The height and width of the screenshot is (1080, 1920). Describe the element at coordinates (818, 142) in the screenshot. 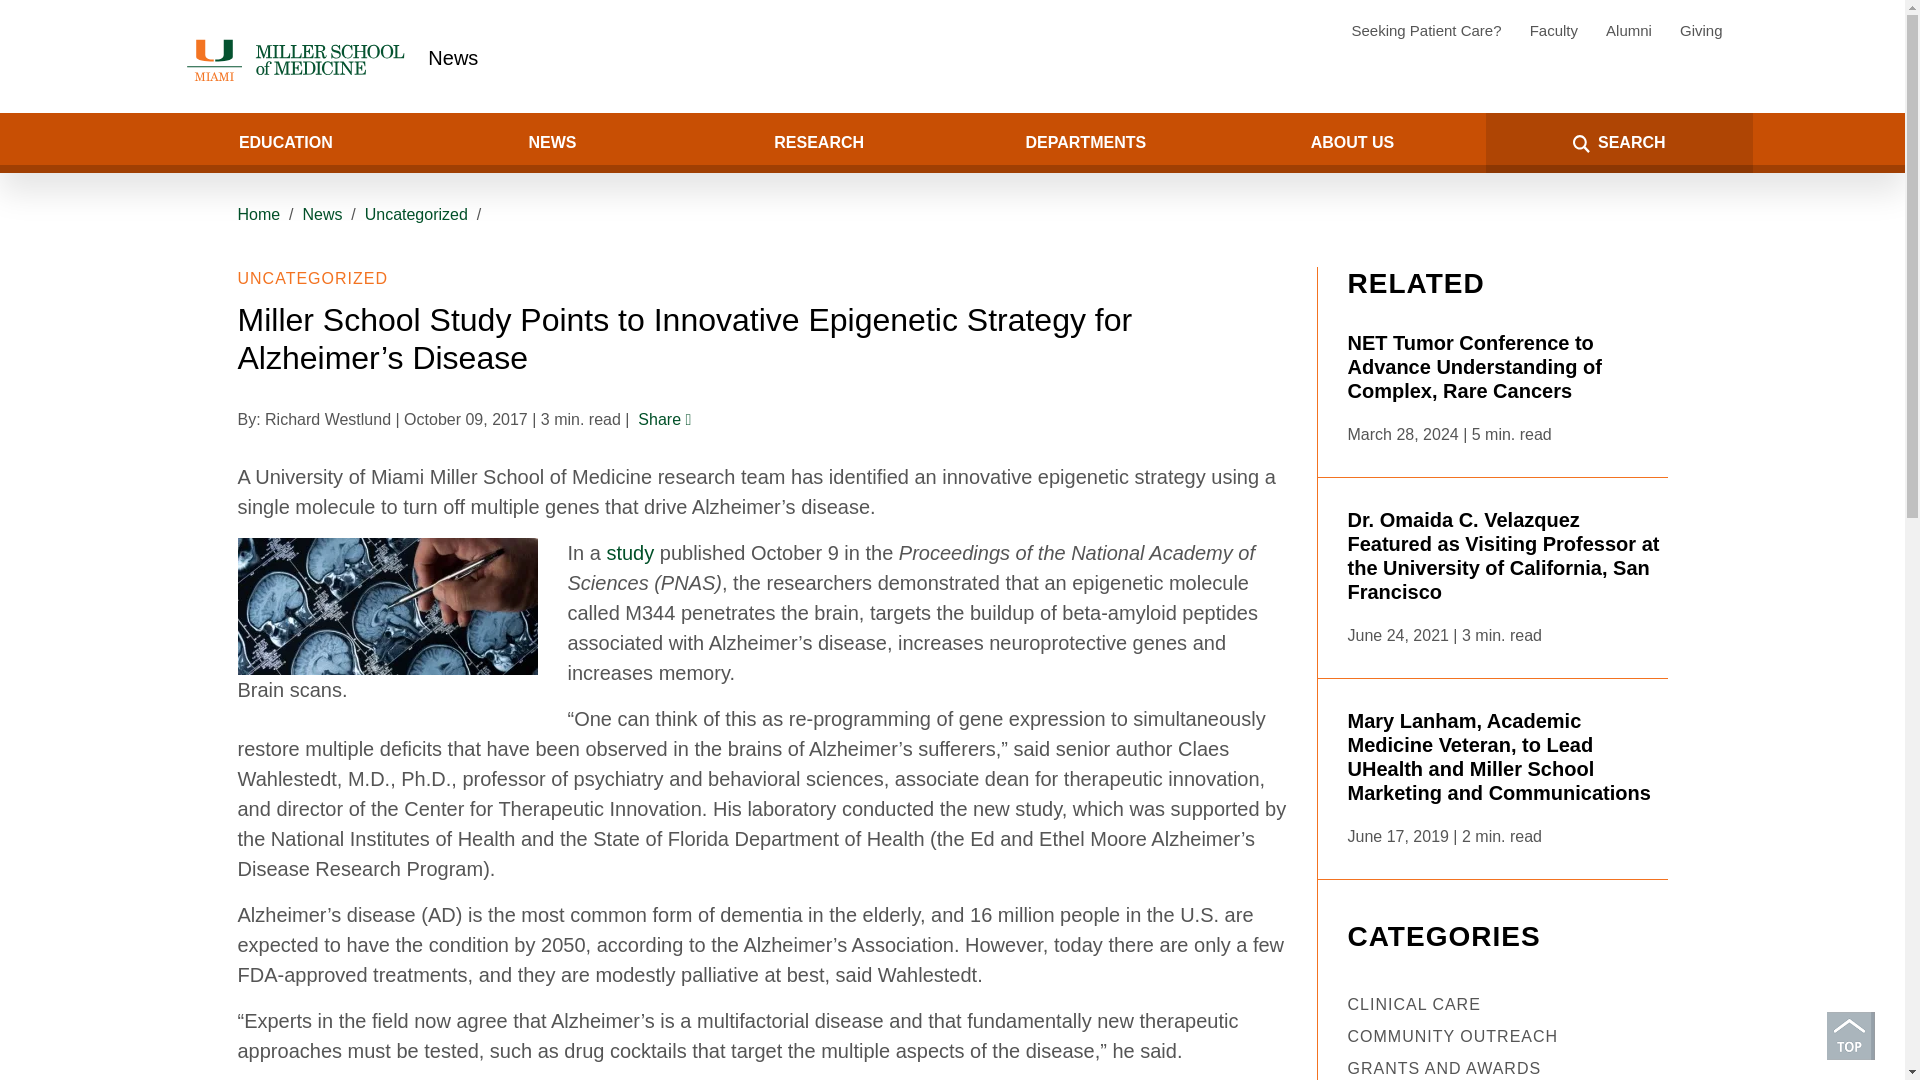

I see `RESEARCH` at that location.